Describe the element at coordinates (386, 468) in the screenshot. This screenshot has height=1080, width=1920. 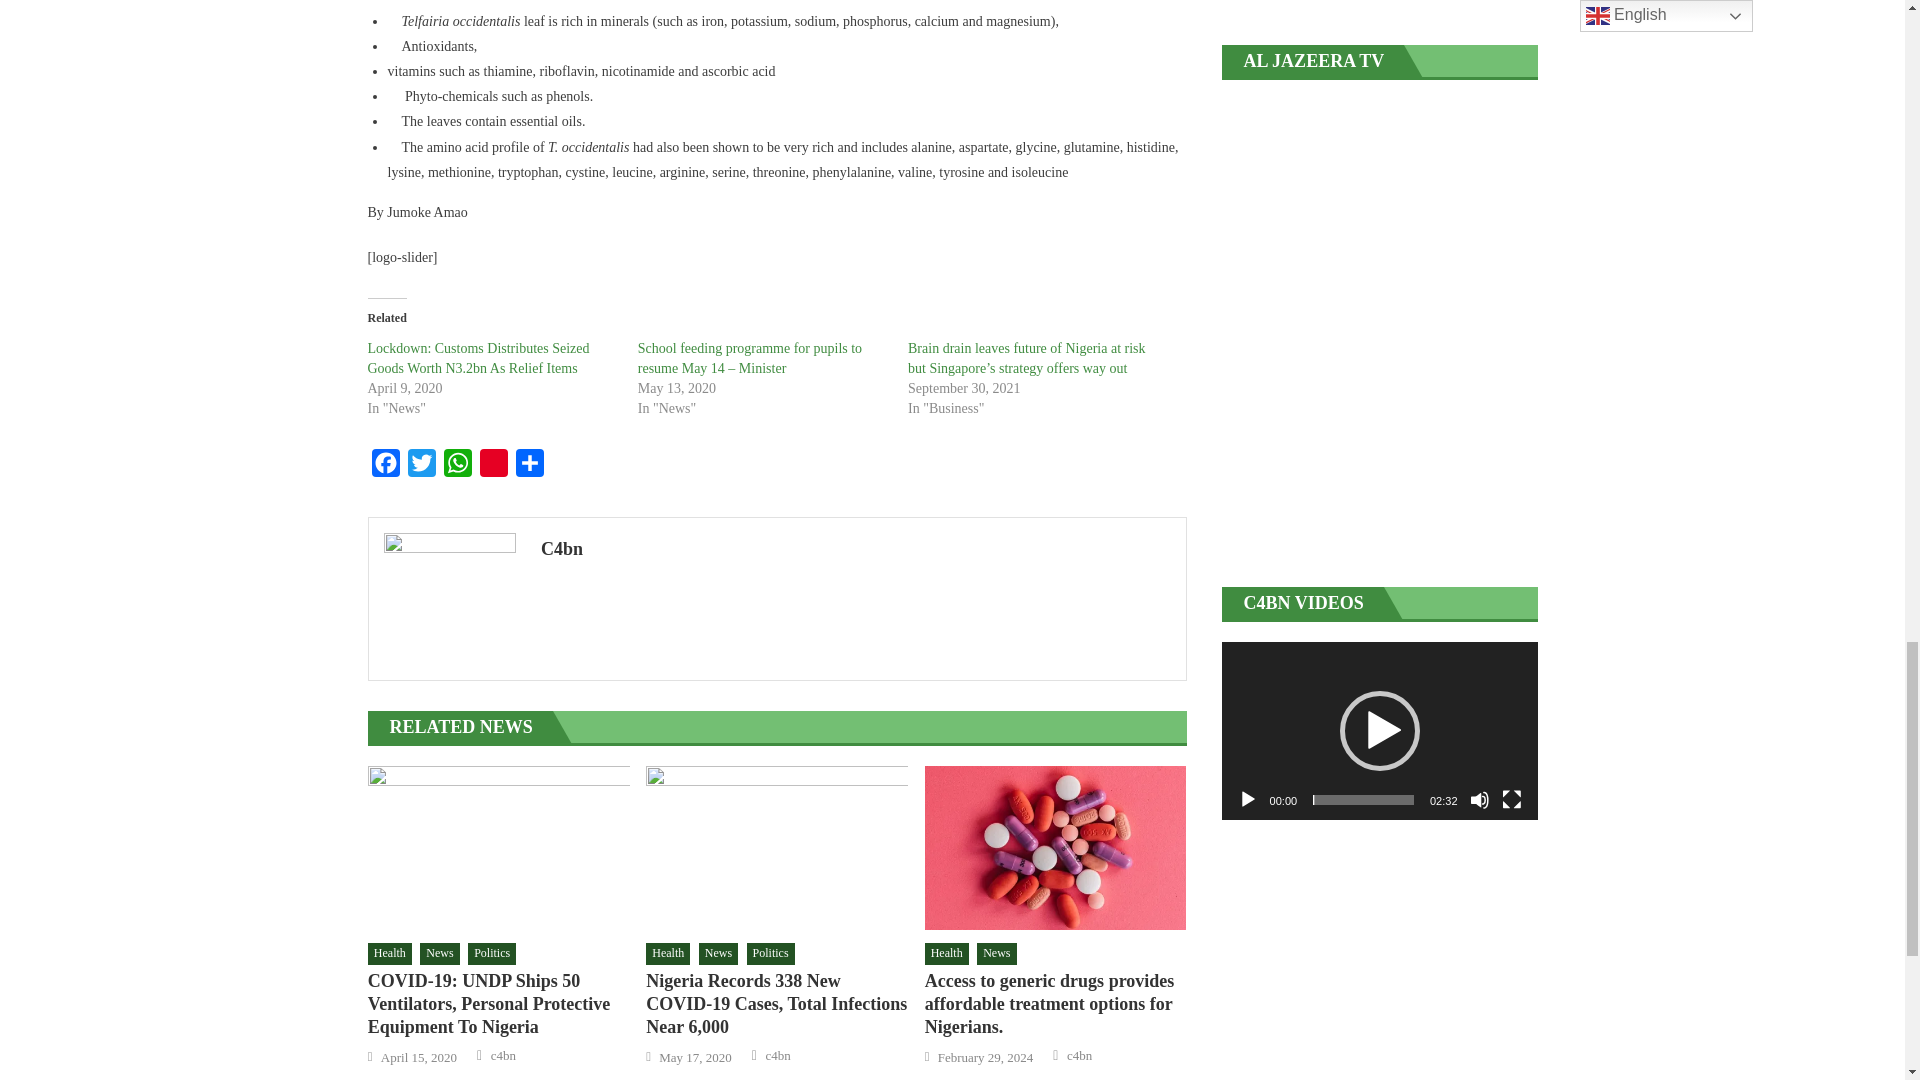
I see `Facebook` at that location.